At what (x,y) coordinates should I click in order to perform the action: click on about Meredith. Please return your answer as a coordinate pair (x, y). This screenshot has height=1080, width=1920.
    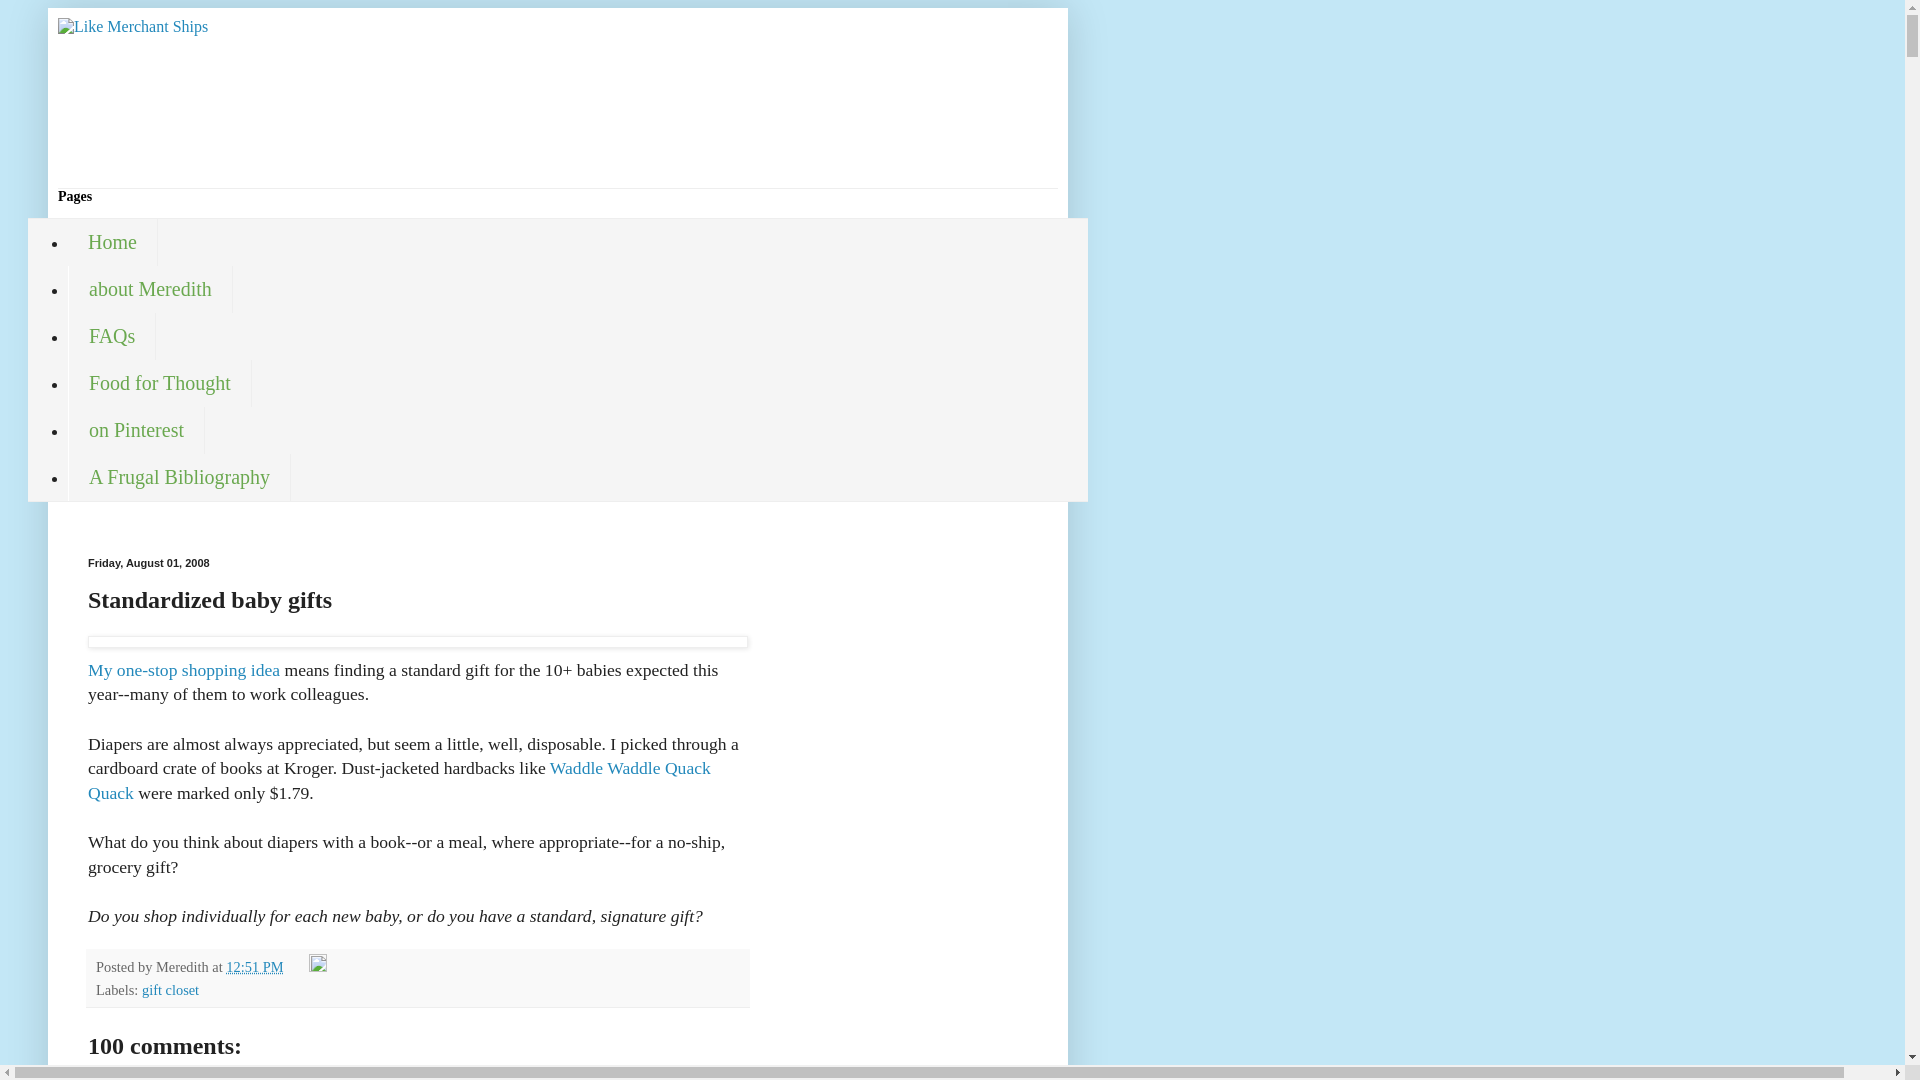
    Looking at the image, I should click on (150, 289).